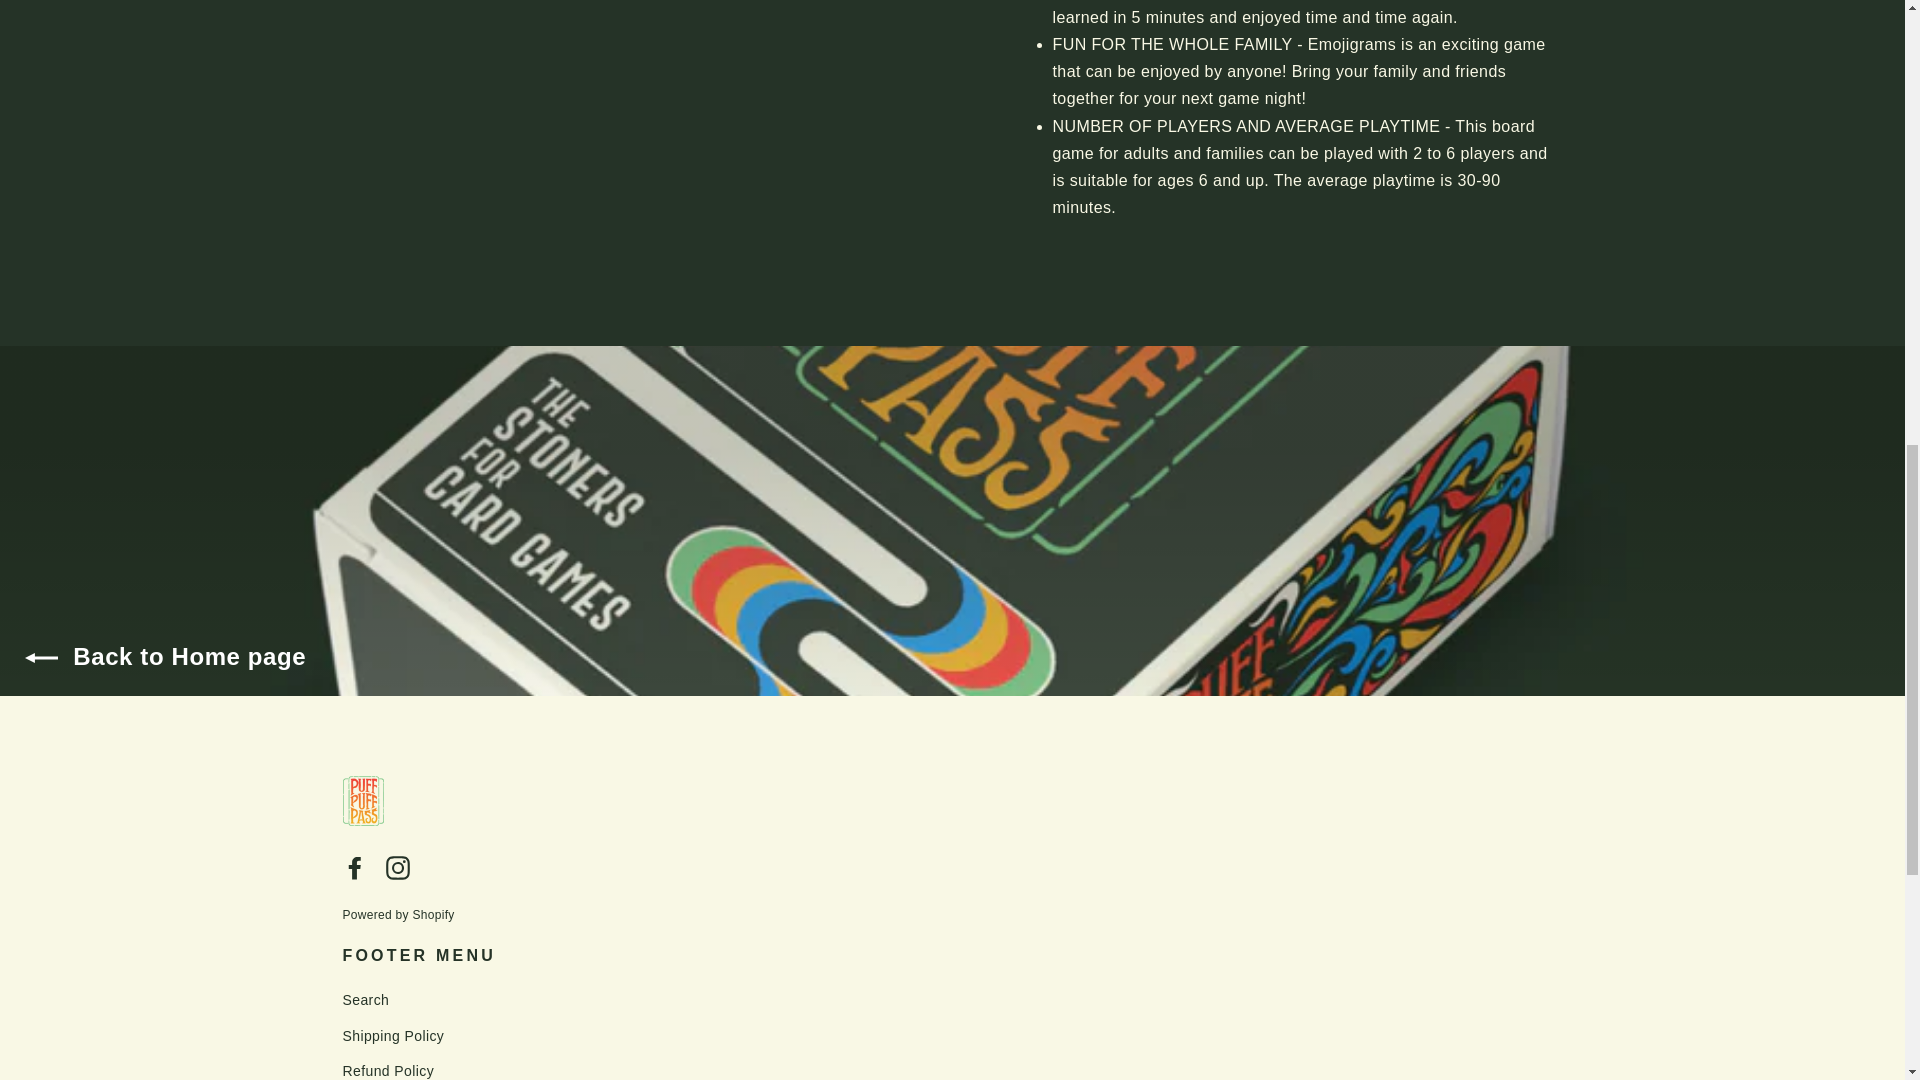 The height and width of the screenshot is (1080, 1920). What do you see at coordinates (398, 866) in the screenshot?
I see `Puff Puff Pass Game on Instagram` at bounding box center [398, 866].